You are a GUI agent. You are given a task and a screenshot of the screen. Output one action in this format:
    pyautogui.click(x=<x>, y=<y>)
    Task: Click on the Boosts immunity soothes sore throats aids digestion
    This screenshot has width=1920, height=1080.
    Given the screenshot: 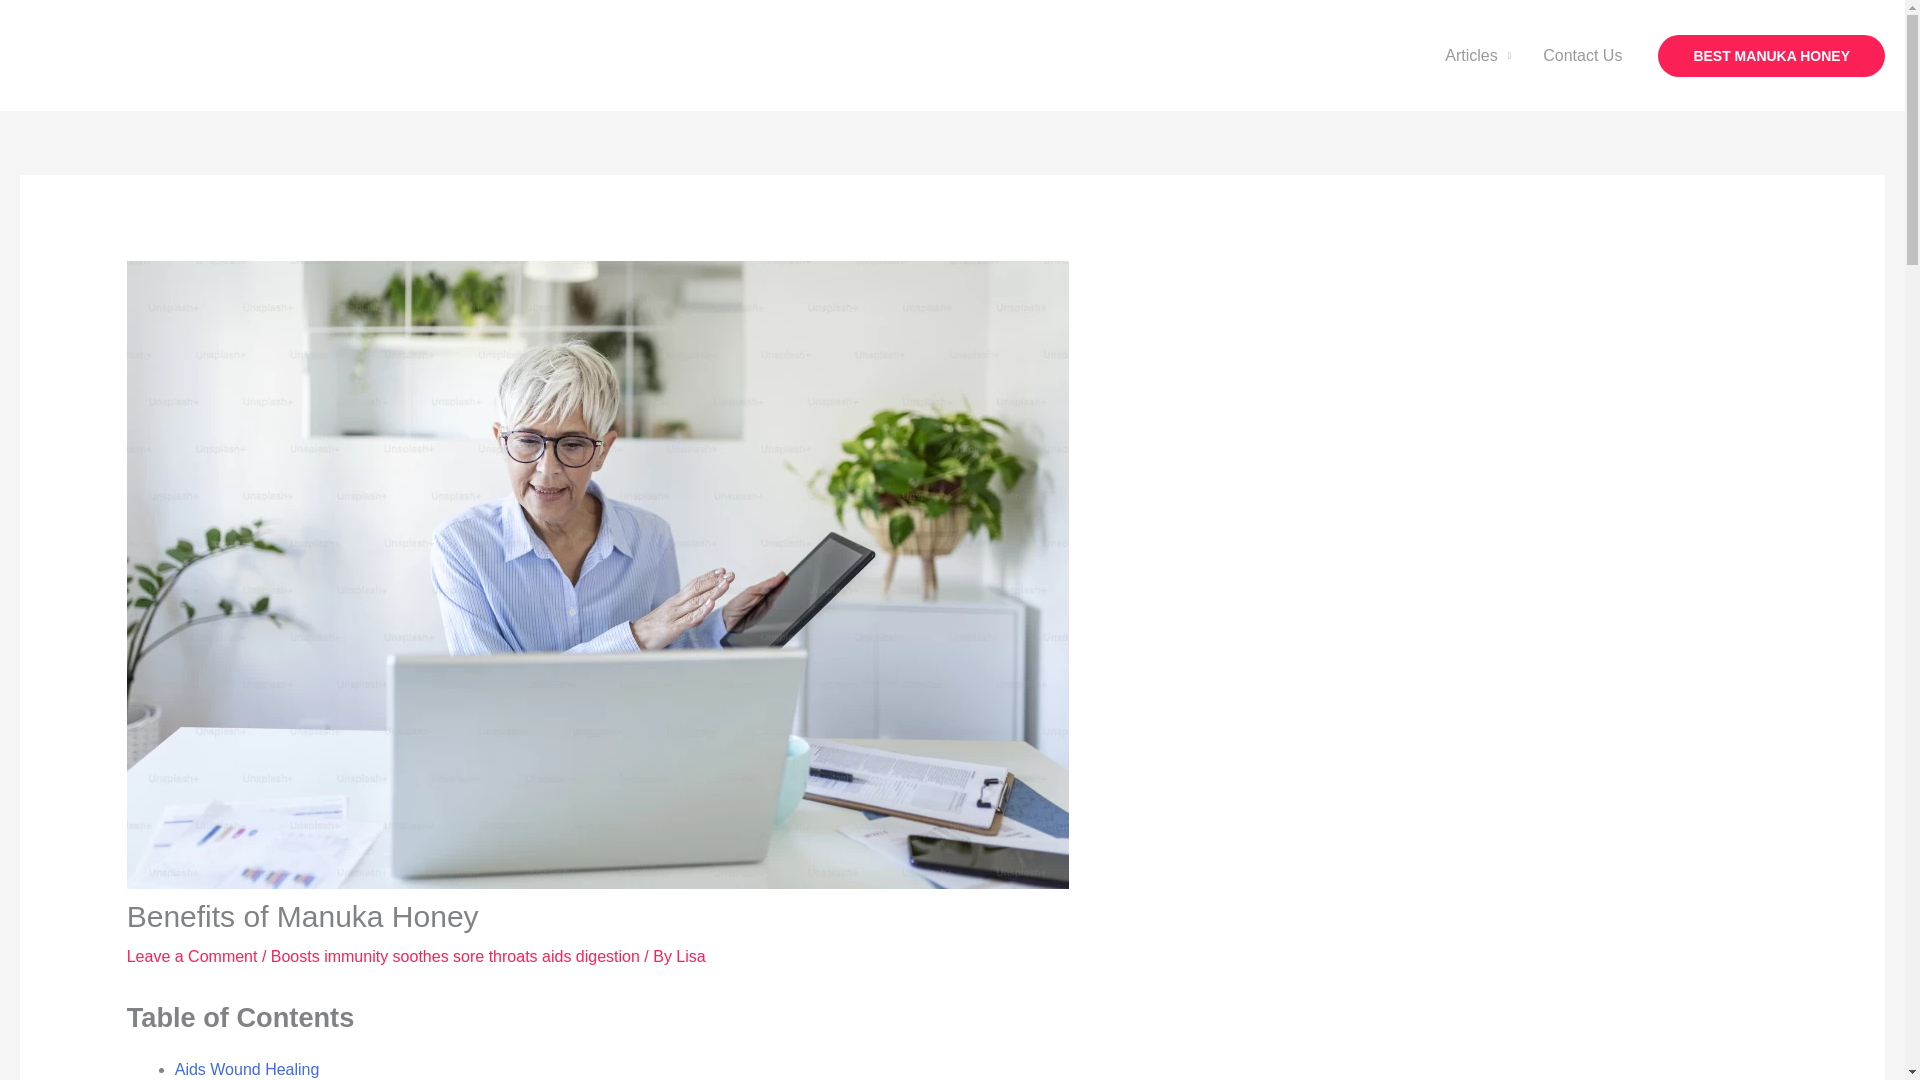 What is the action you would take?
    pyautogui.click(x=454, y=956)
    